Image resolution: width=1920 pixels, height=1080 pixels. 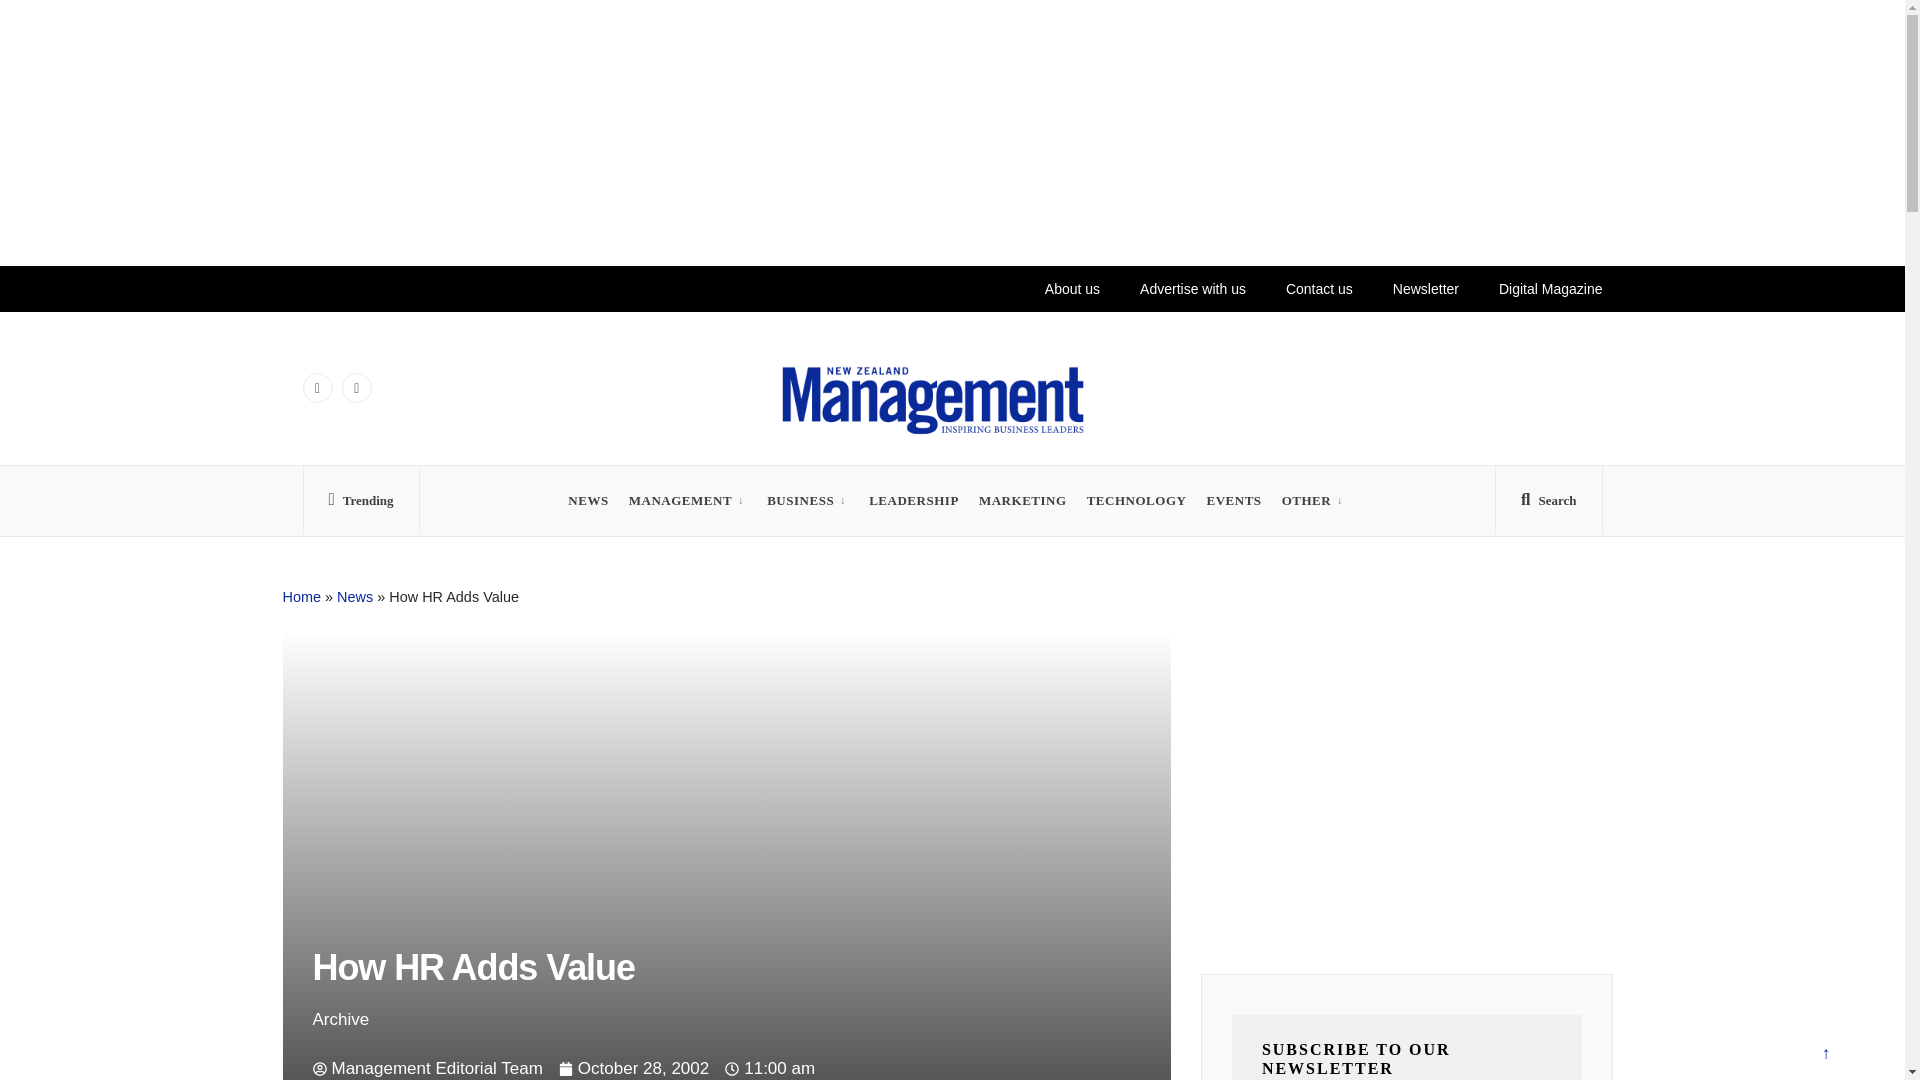 What do you see at coordinates (1233, 500) in the screenshot?
I see `EVENTS` at bounding box center [1233, 500].